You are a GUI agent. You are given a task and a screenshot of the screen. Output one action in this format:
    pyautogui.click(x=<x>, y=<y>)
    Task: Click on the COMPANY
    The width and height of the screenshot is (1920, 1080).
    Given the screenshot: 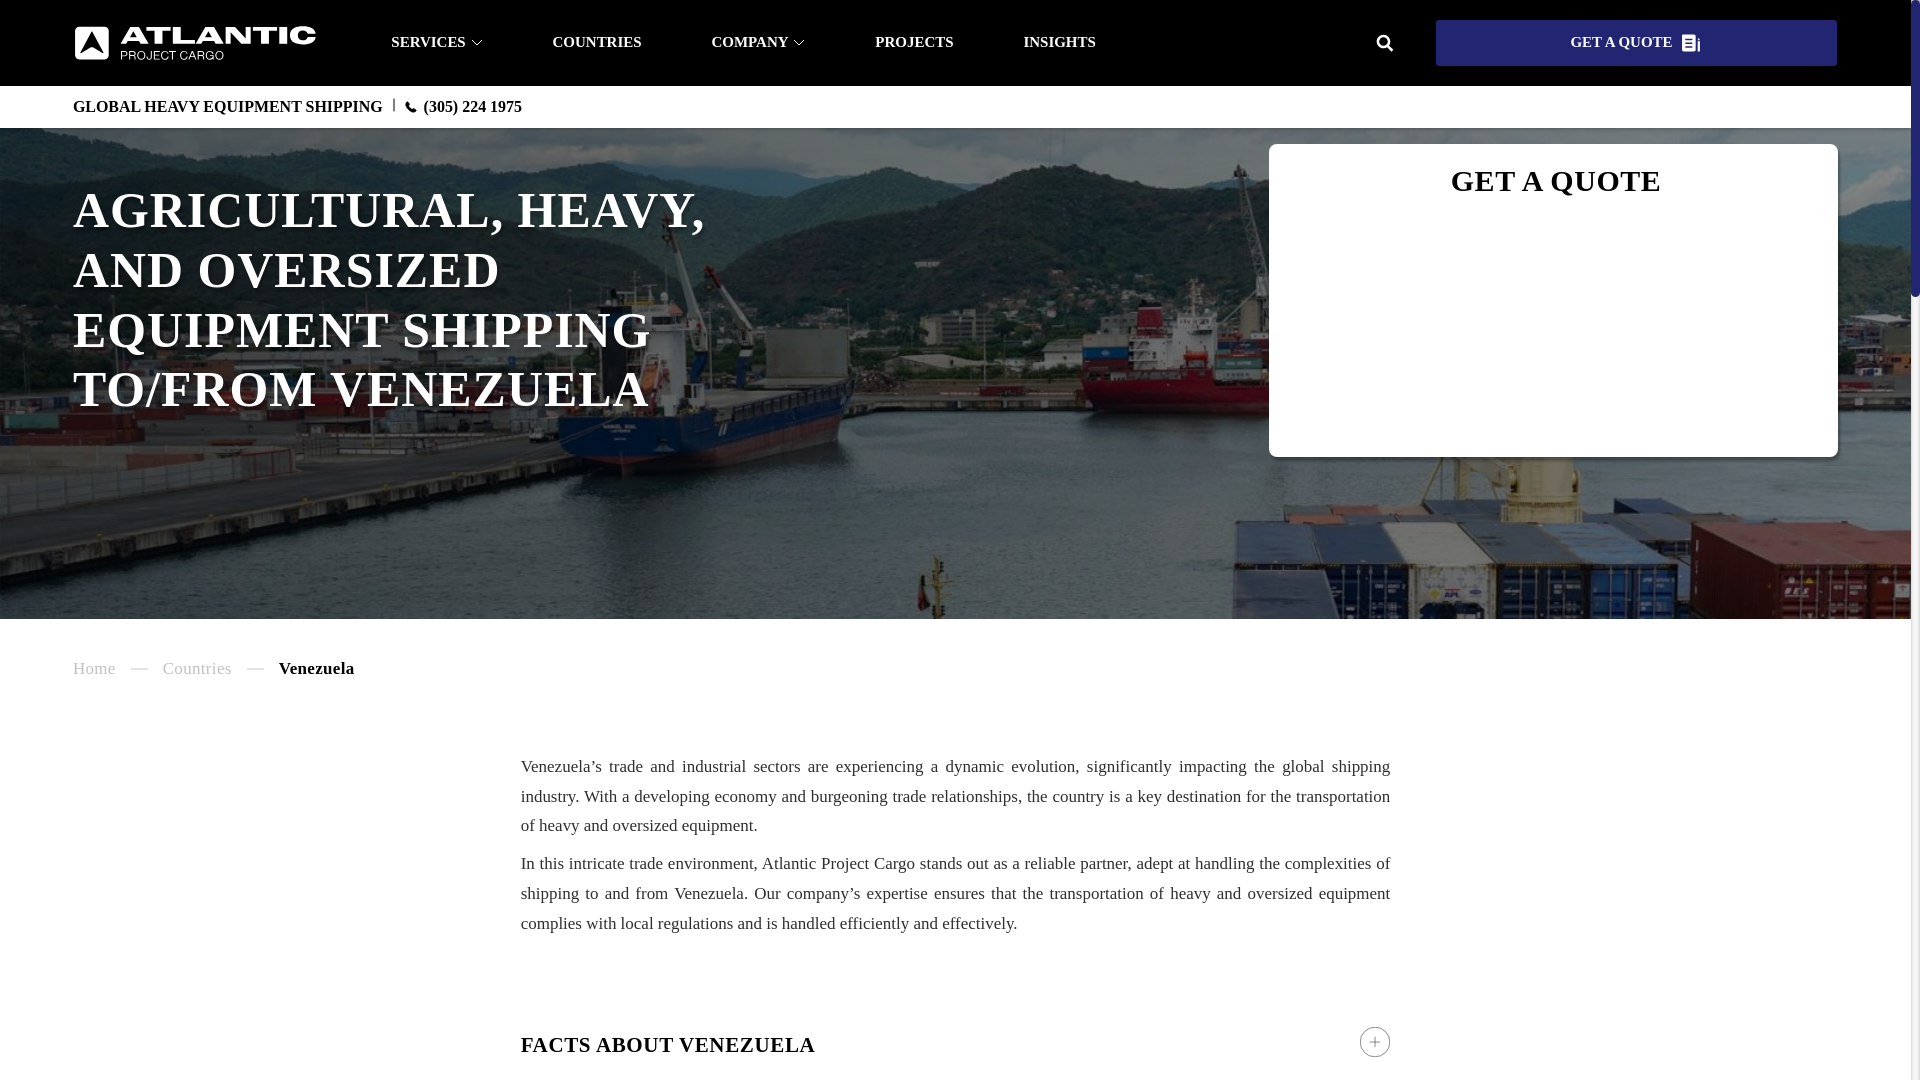 What is the action you would take?
    pyautogui.click(x=757, y=42)
    